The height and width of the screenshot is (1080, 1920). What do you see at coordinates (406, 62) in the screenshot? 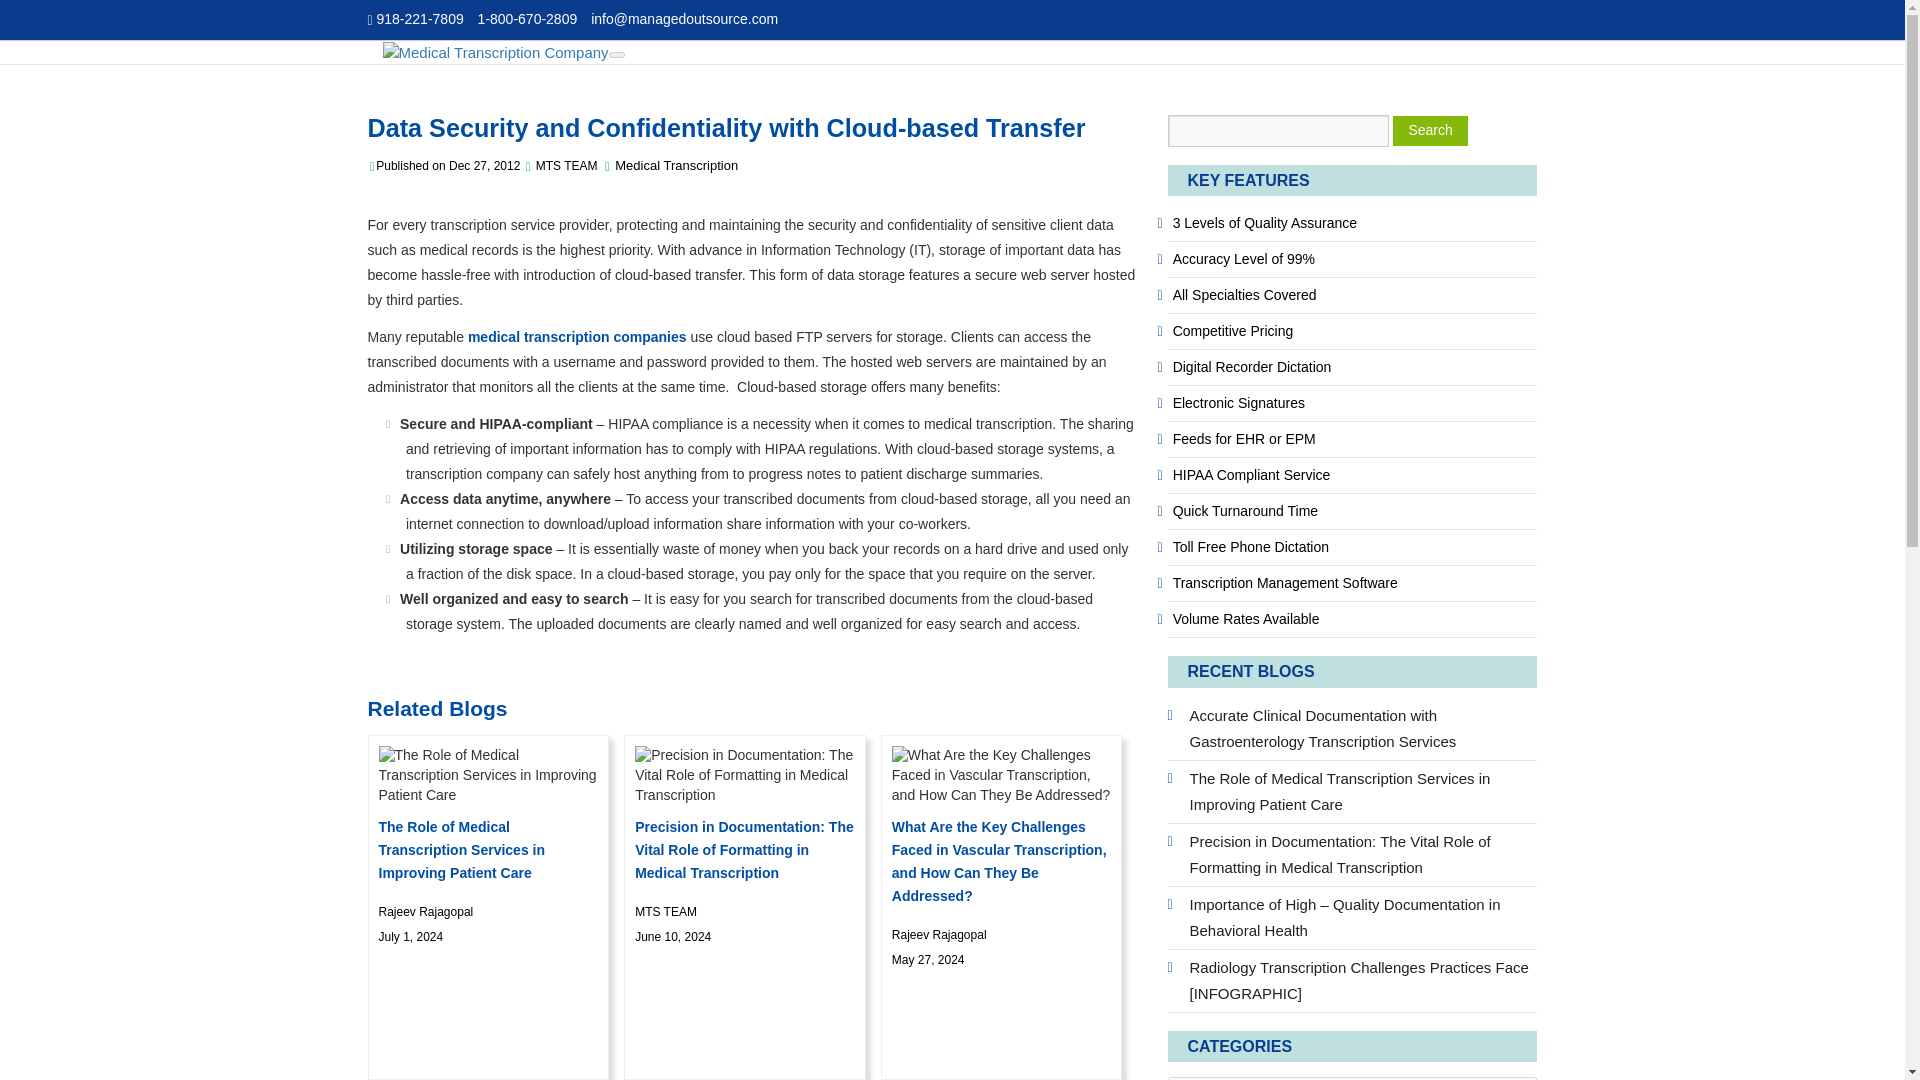
I see `Skip to content` at bounding box center [406, 62].